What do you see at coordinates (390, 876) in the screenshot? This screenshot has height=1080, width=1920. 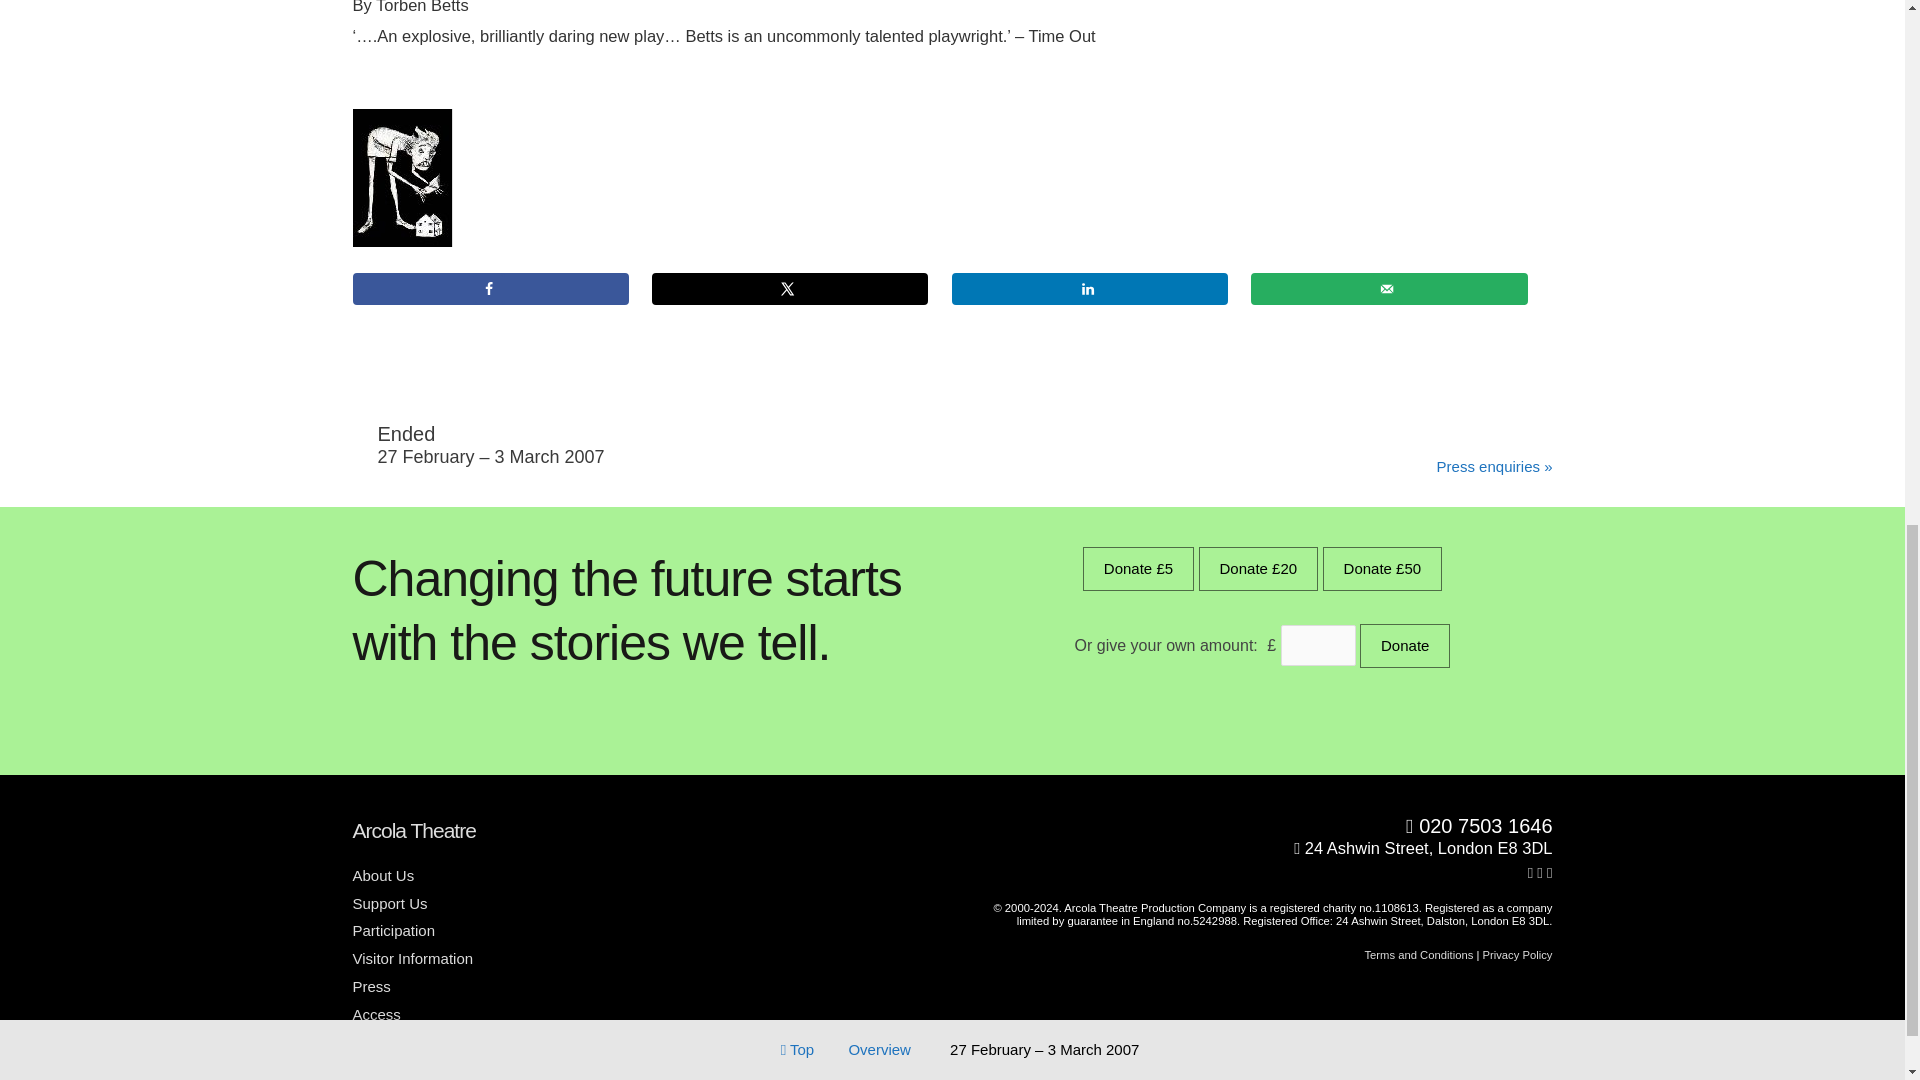 I see `About Us` at bounding box center [390, 876].